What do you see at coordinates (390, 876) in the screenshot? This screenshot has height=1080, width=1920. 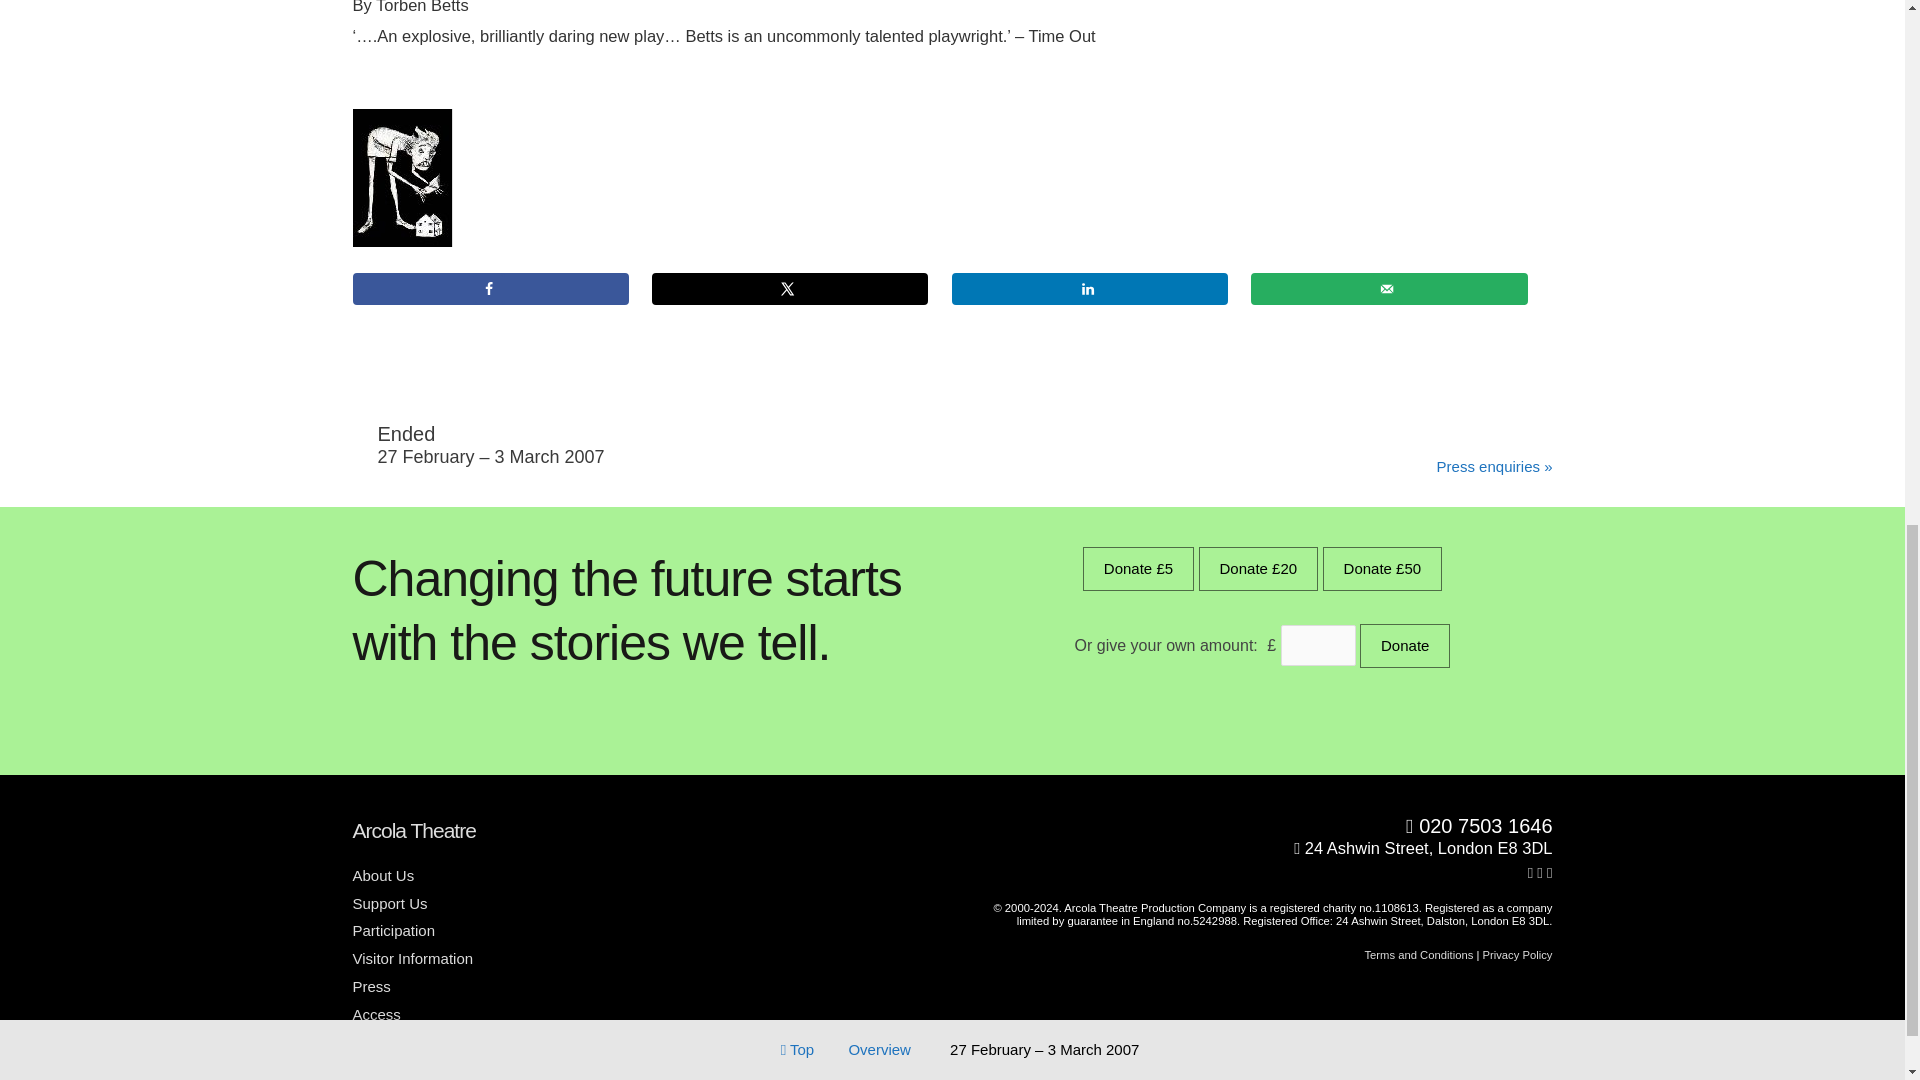 I see `About Us` at bounding box center [390, 876].